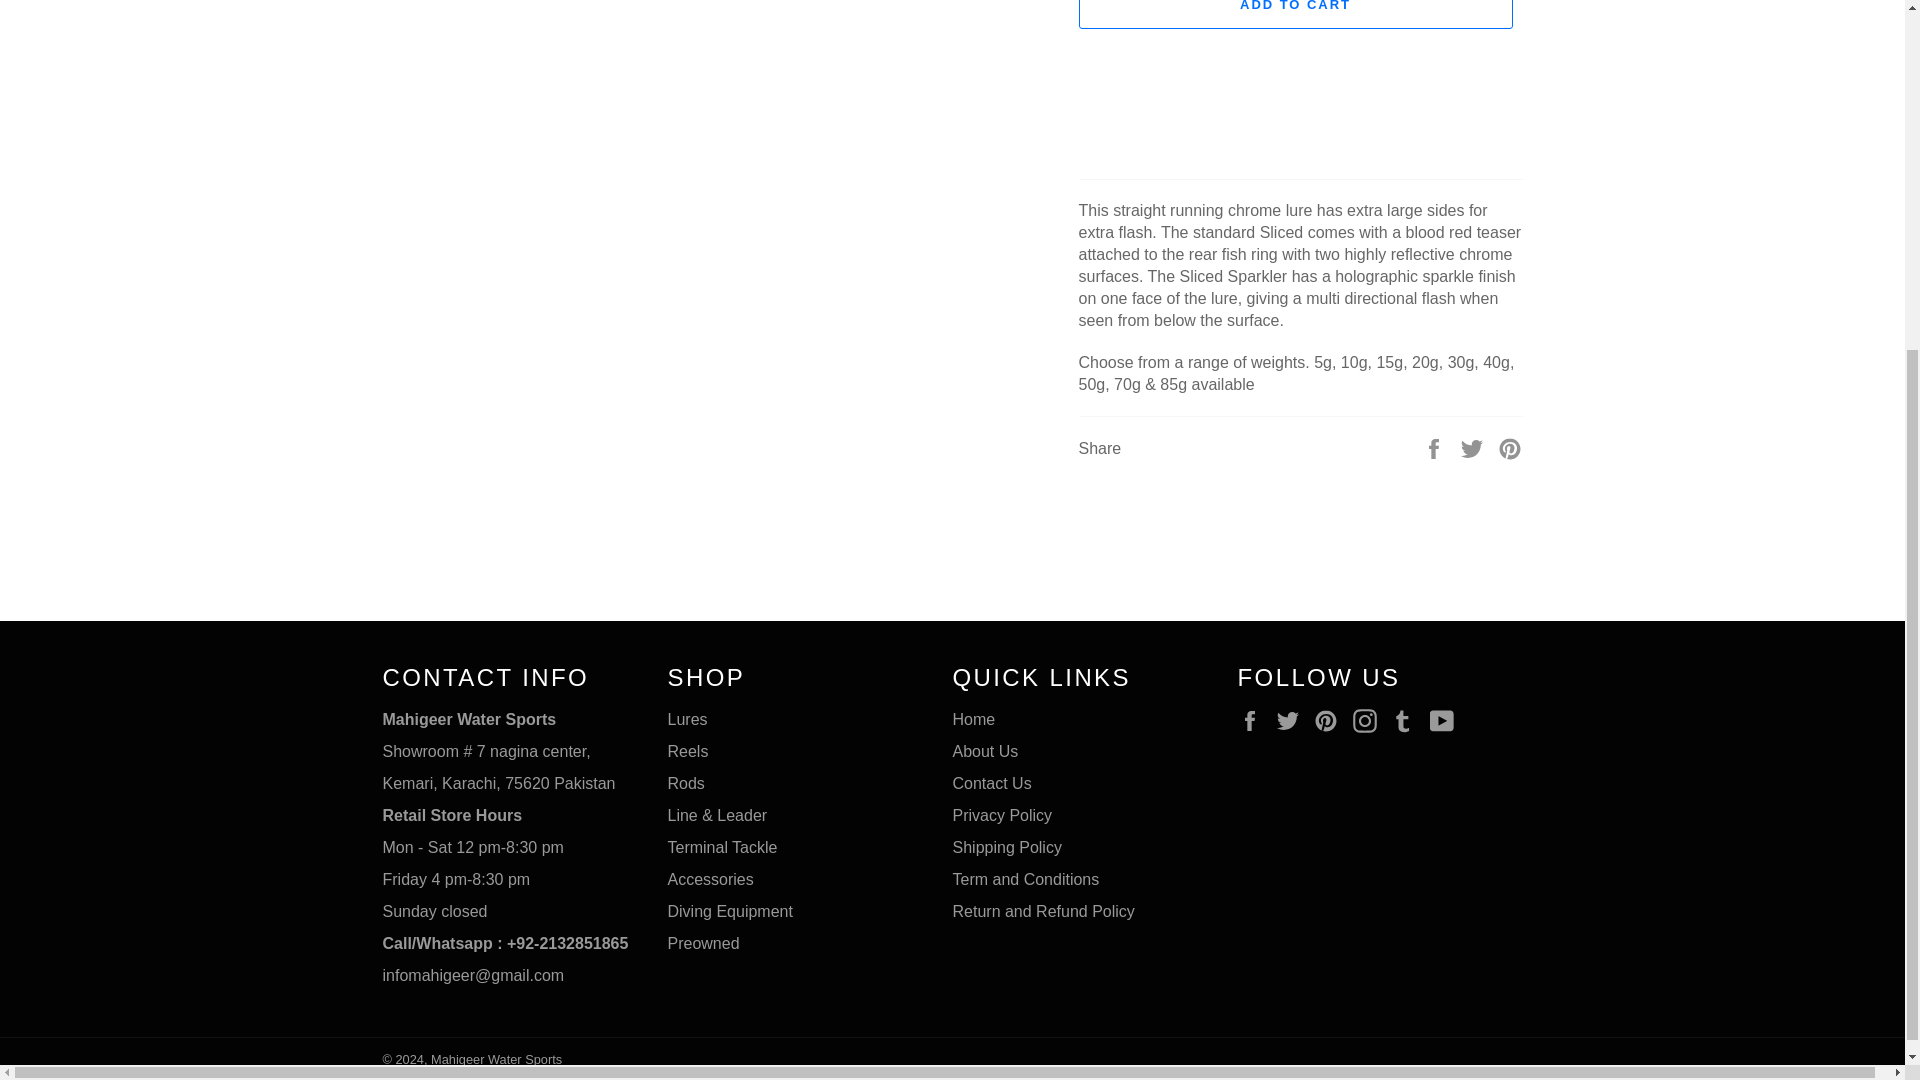 The height and width of the screenshot is (1080, 1920). Describe the element at coordinates (1002, 815) in the screenshot. I see `Privacy Policy` at that location.